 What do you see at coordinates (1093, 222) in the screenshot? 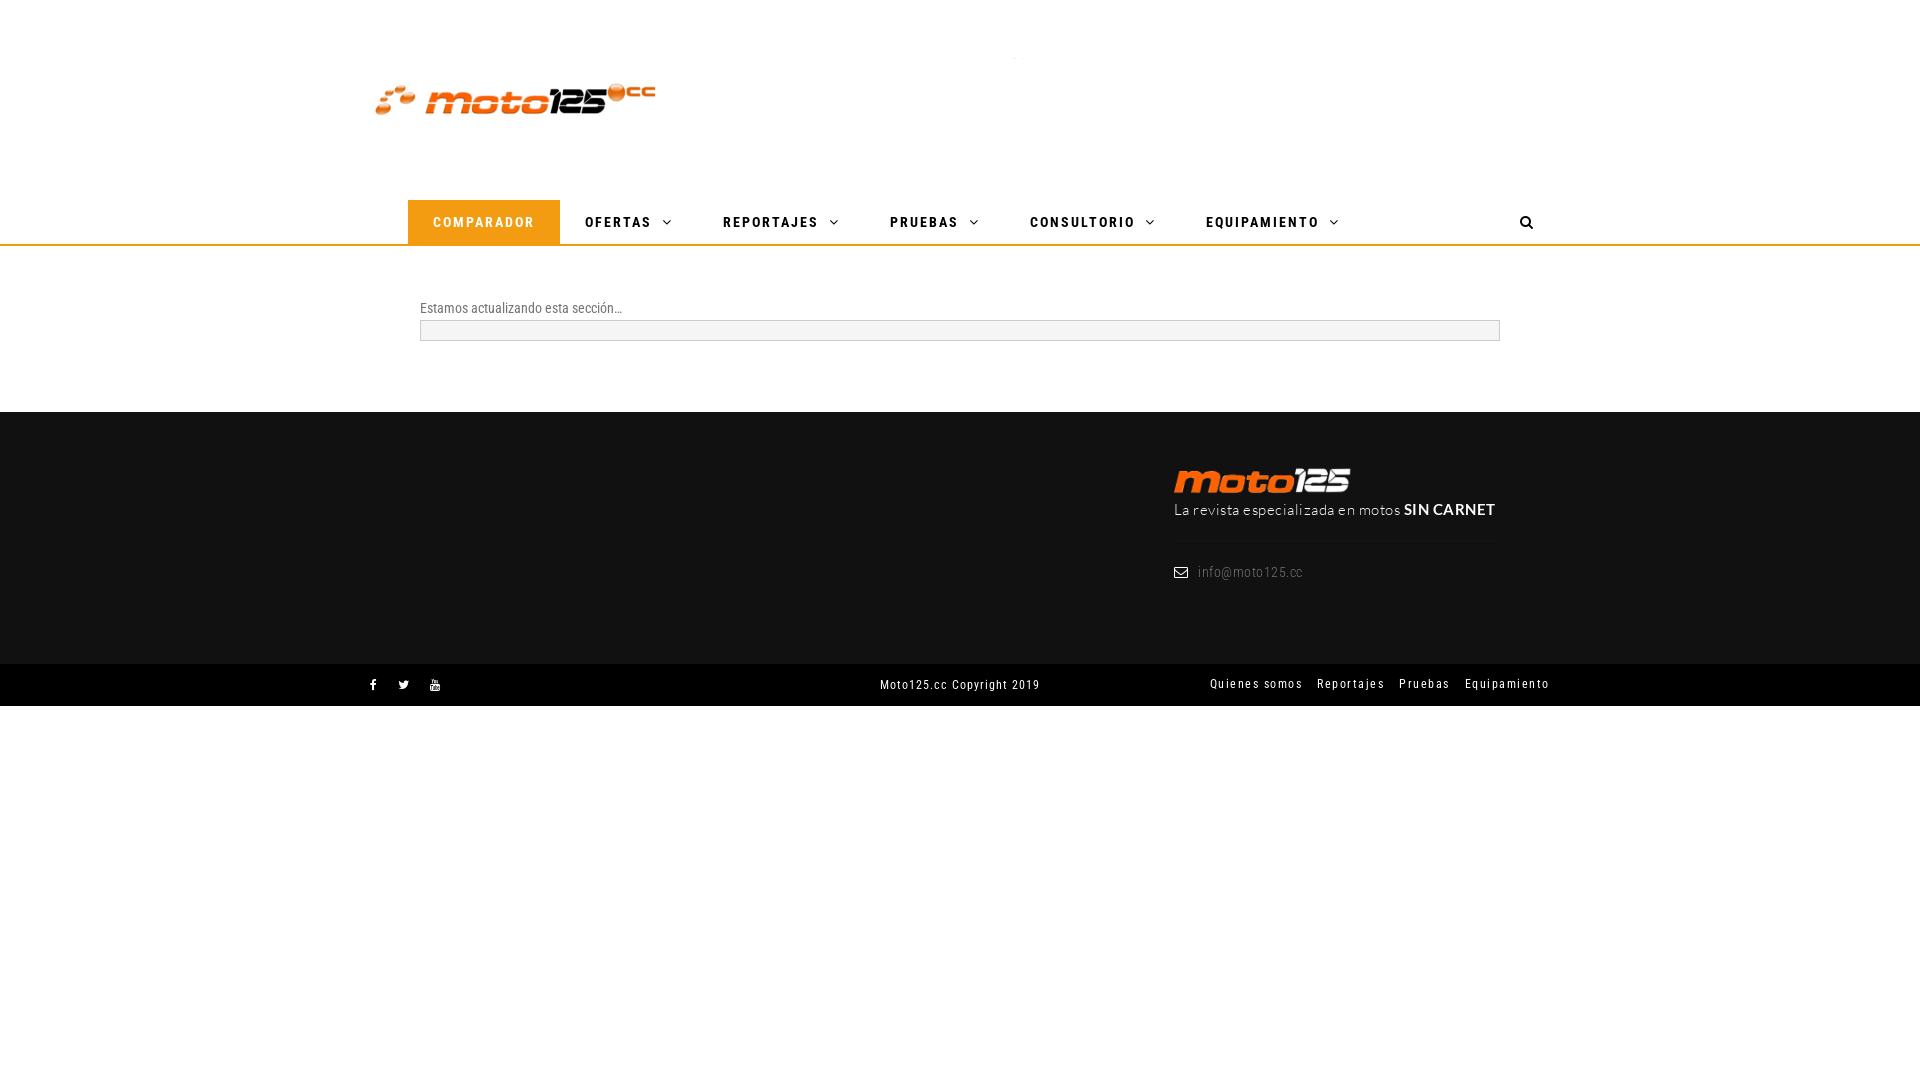
I see `CONSULTORIO` at bounding box center [1093, 222].